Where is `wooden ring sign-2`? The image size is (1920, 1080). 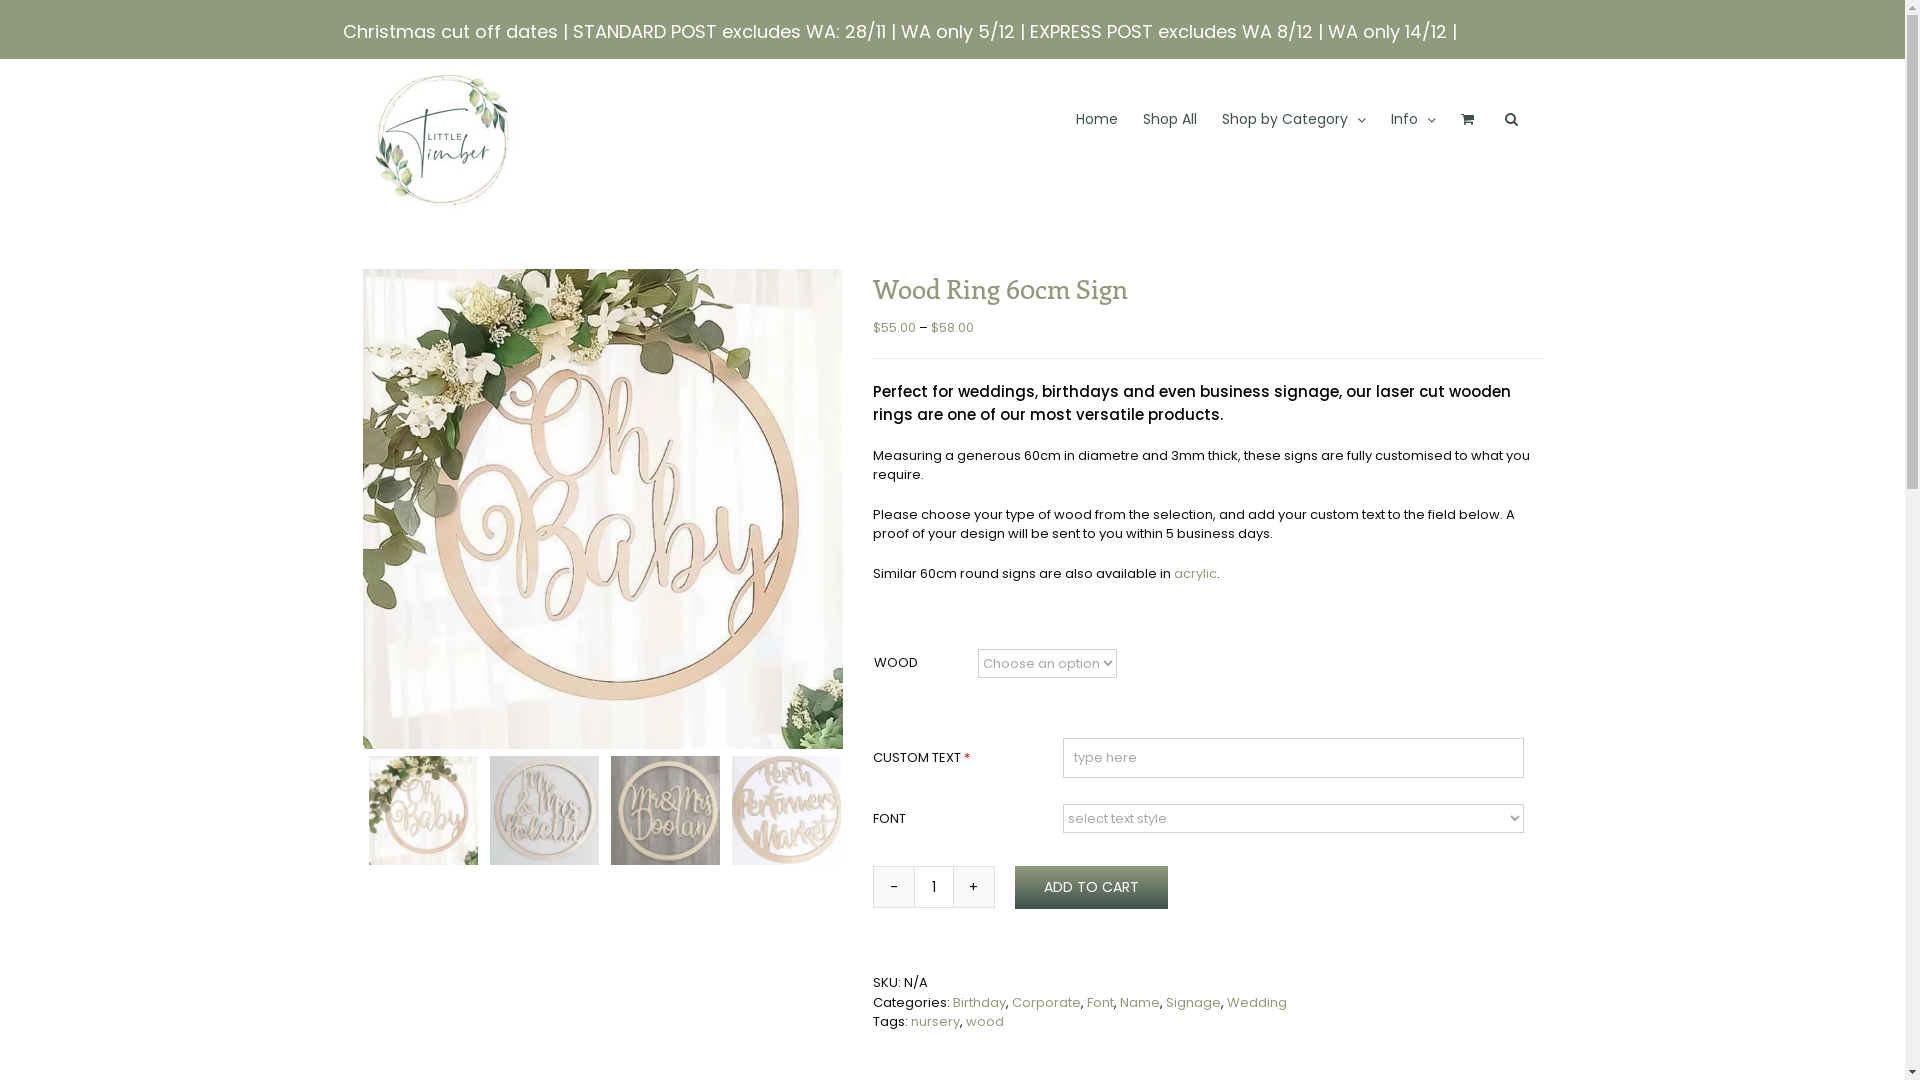 wooden ring sign-2 is located at coordinates (602, 509).